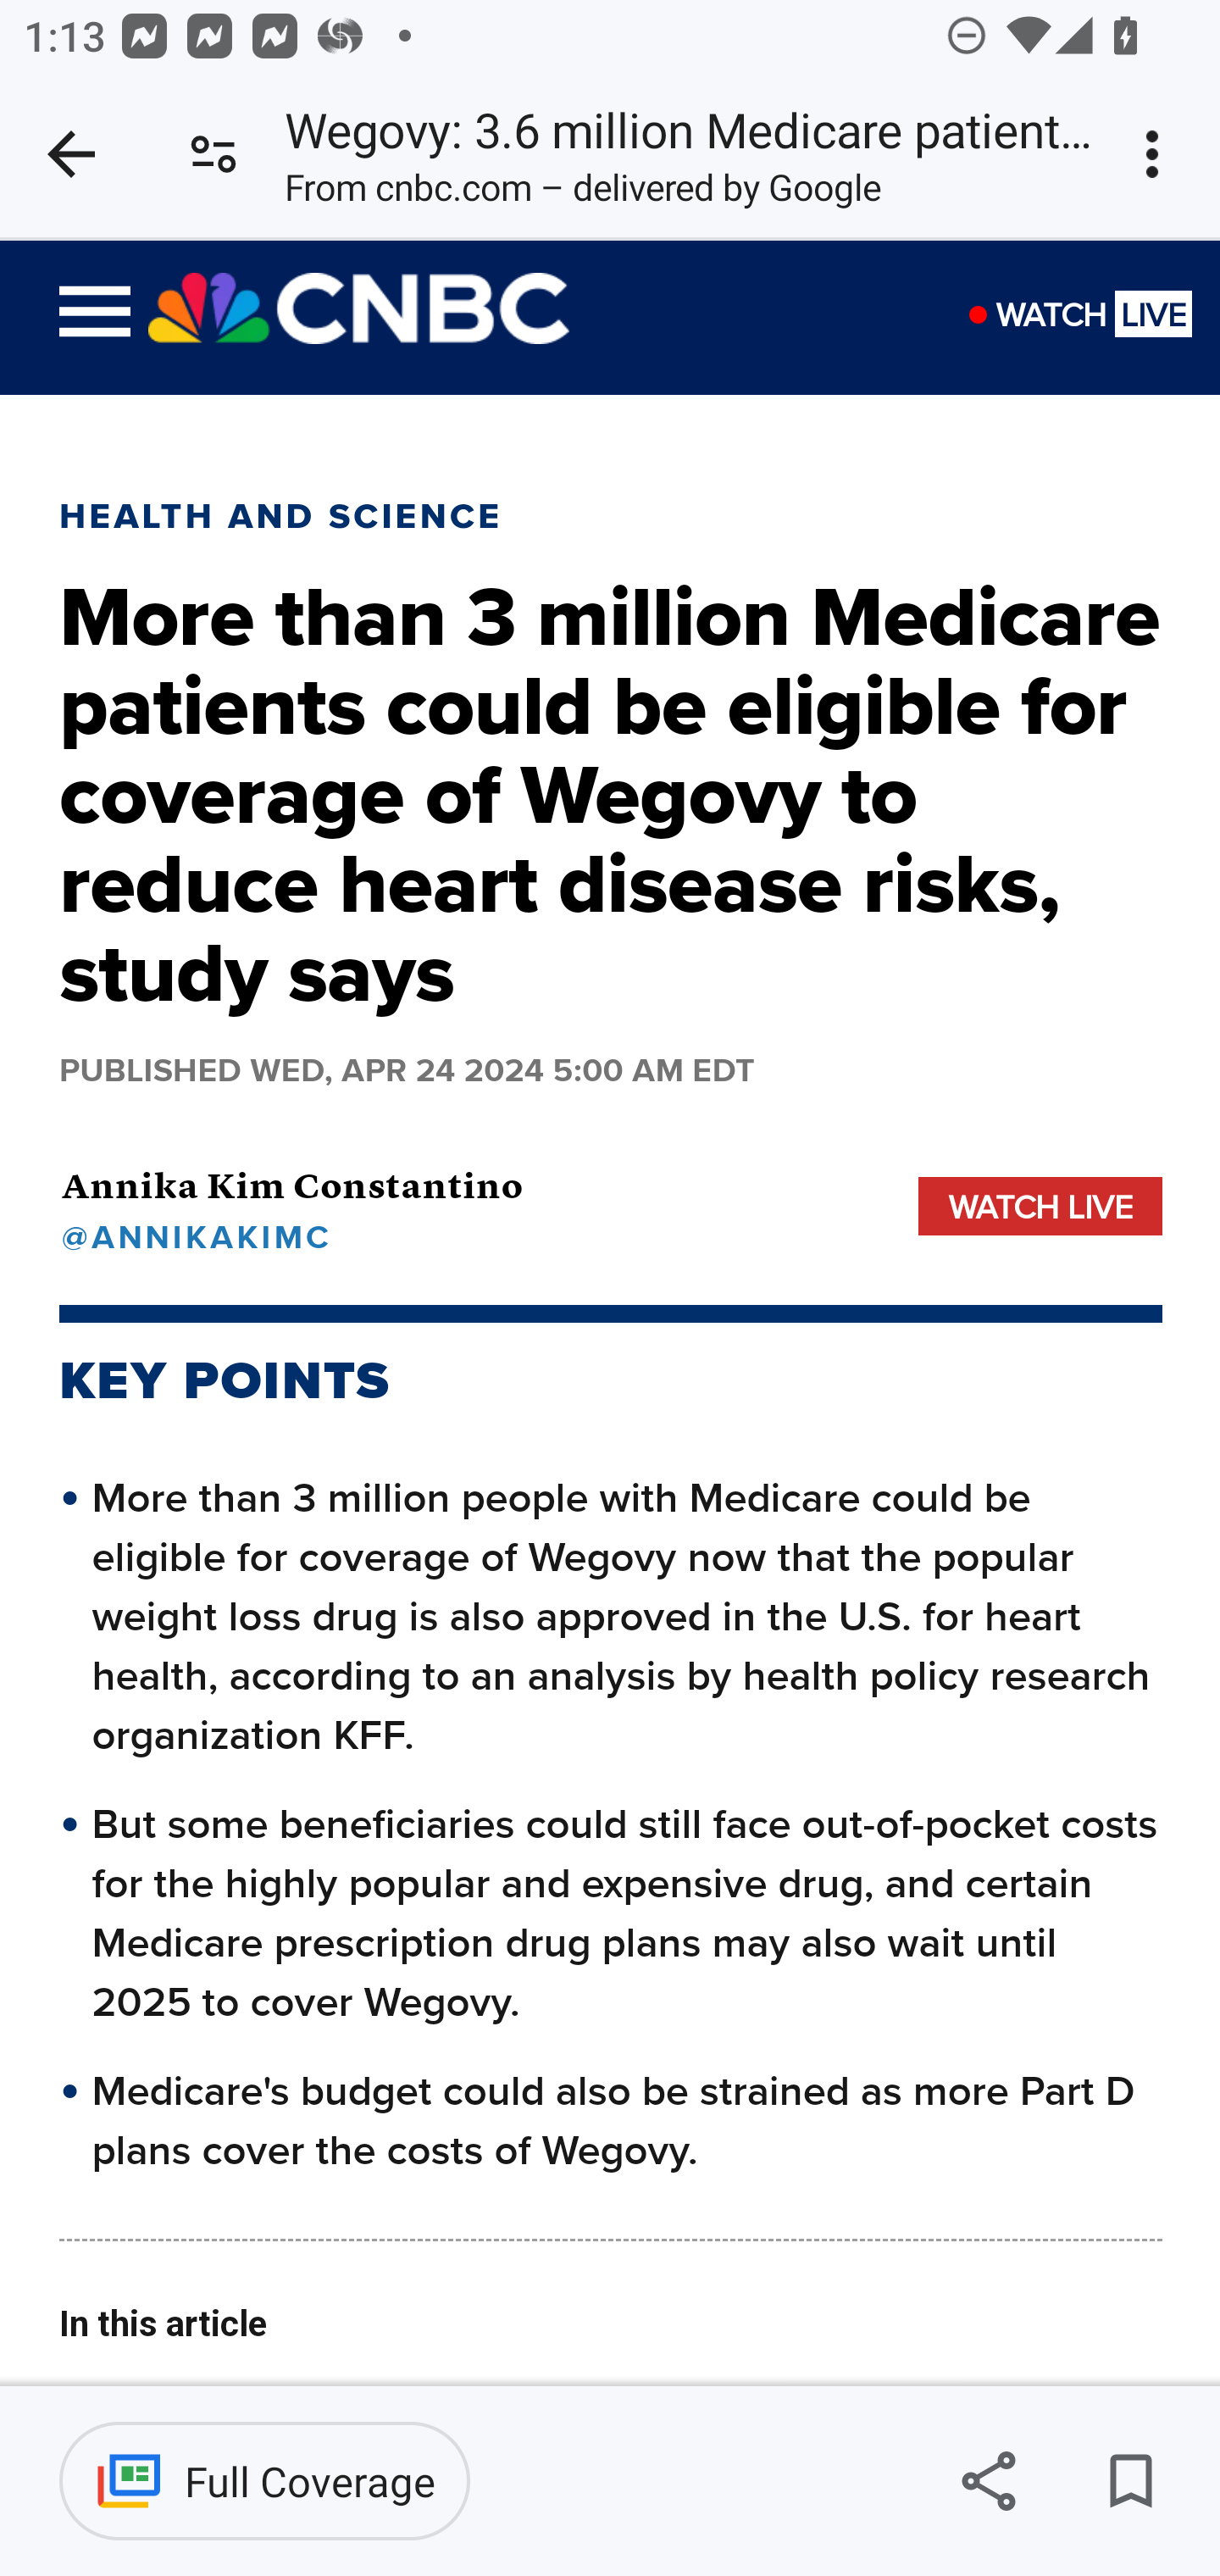 The width and height of the screenshot is (1220, 2576). What do you see at coordinates (1093, 330) in the screenshot?
I see `WATCH LIVE WATCH  LIVE` at bounding box center [1093, 330].